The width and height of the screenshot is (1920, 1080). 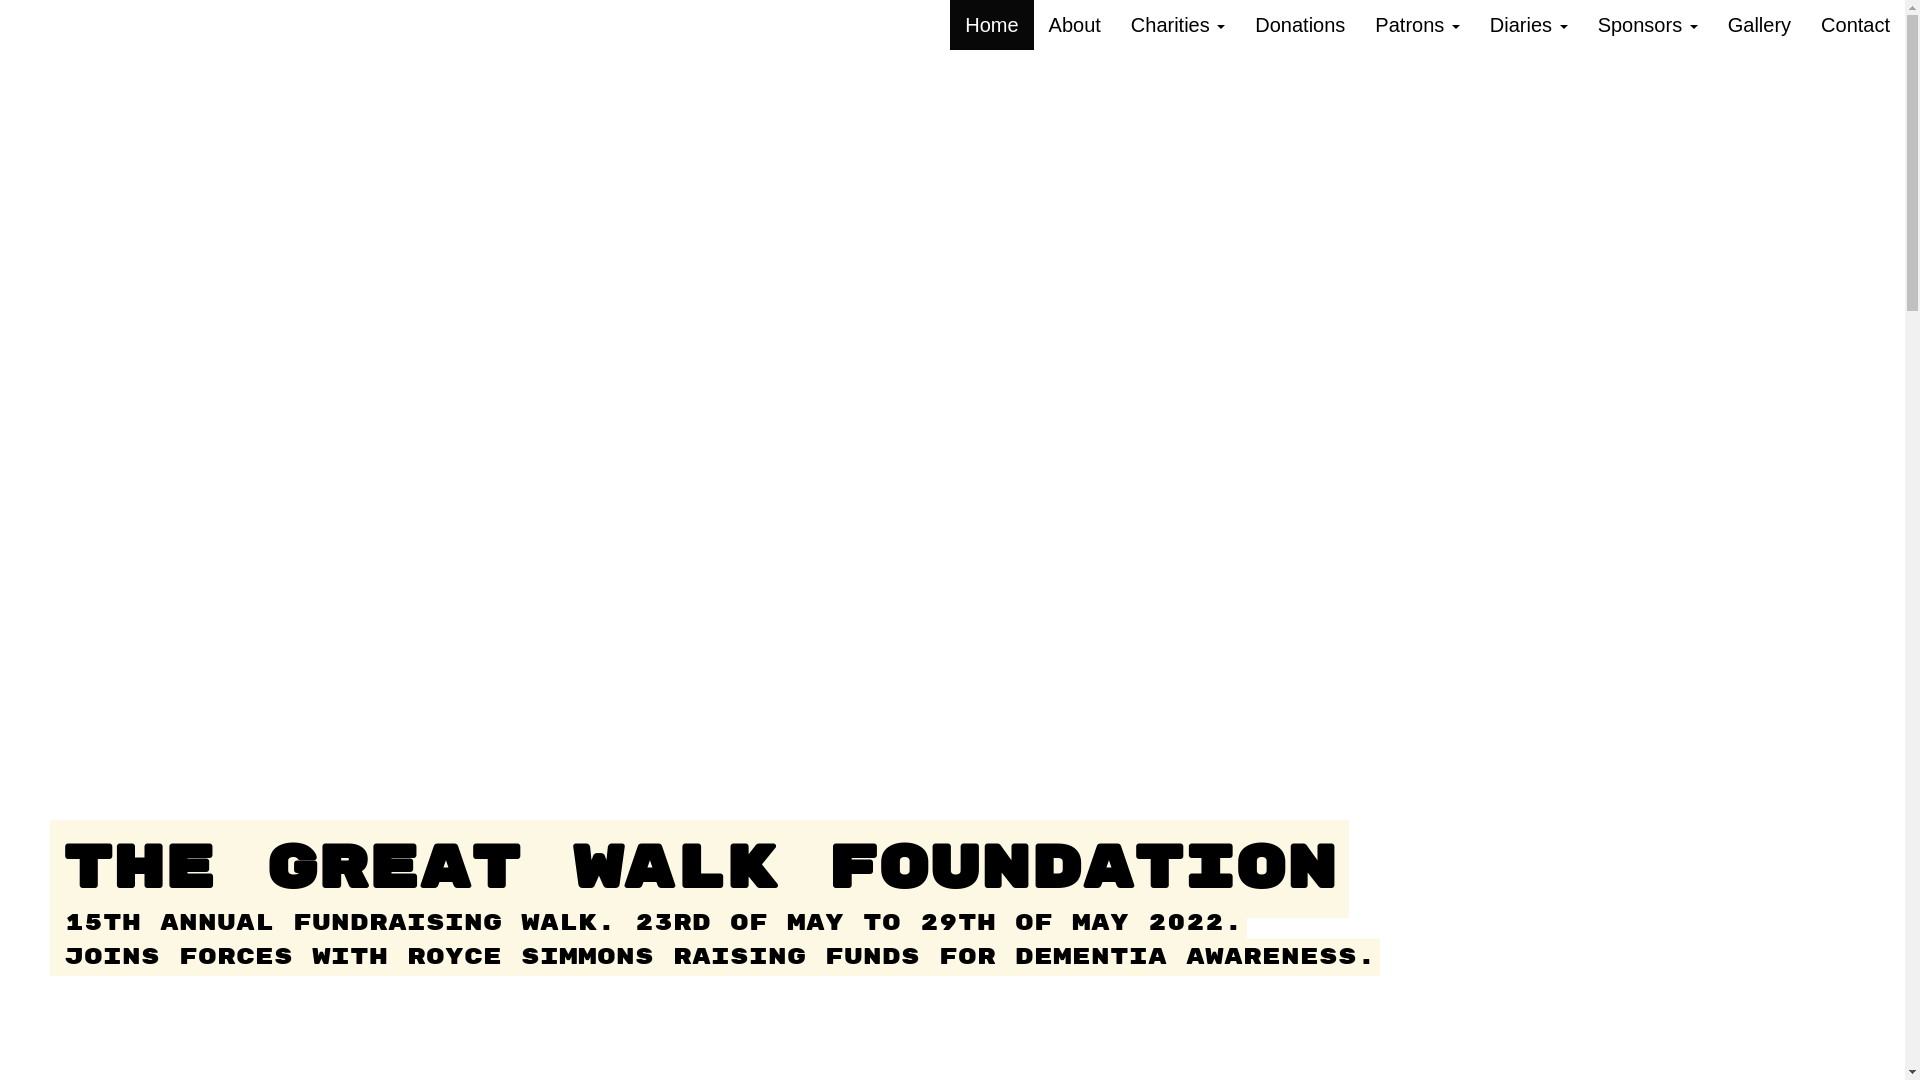 I want to click on Gallery, so click(x=1760, y=25).